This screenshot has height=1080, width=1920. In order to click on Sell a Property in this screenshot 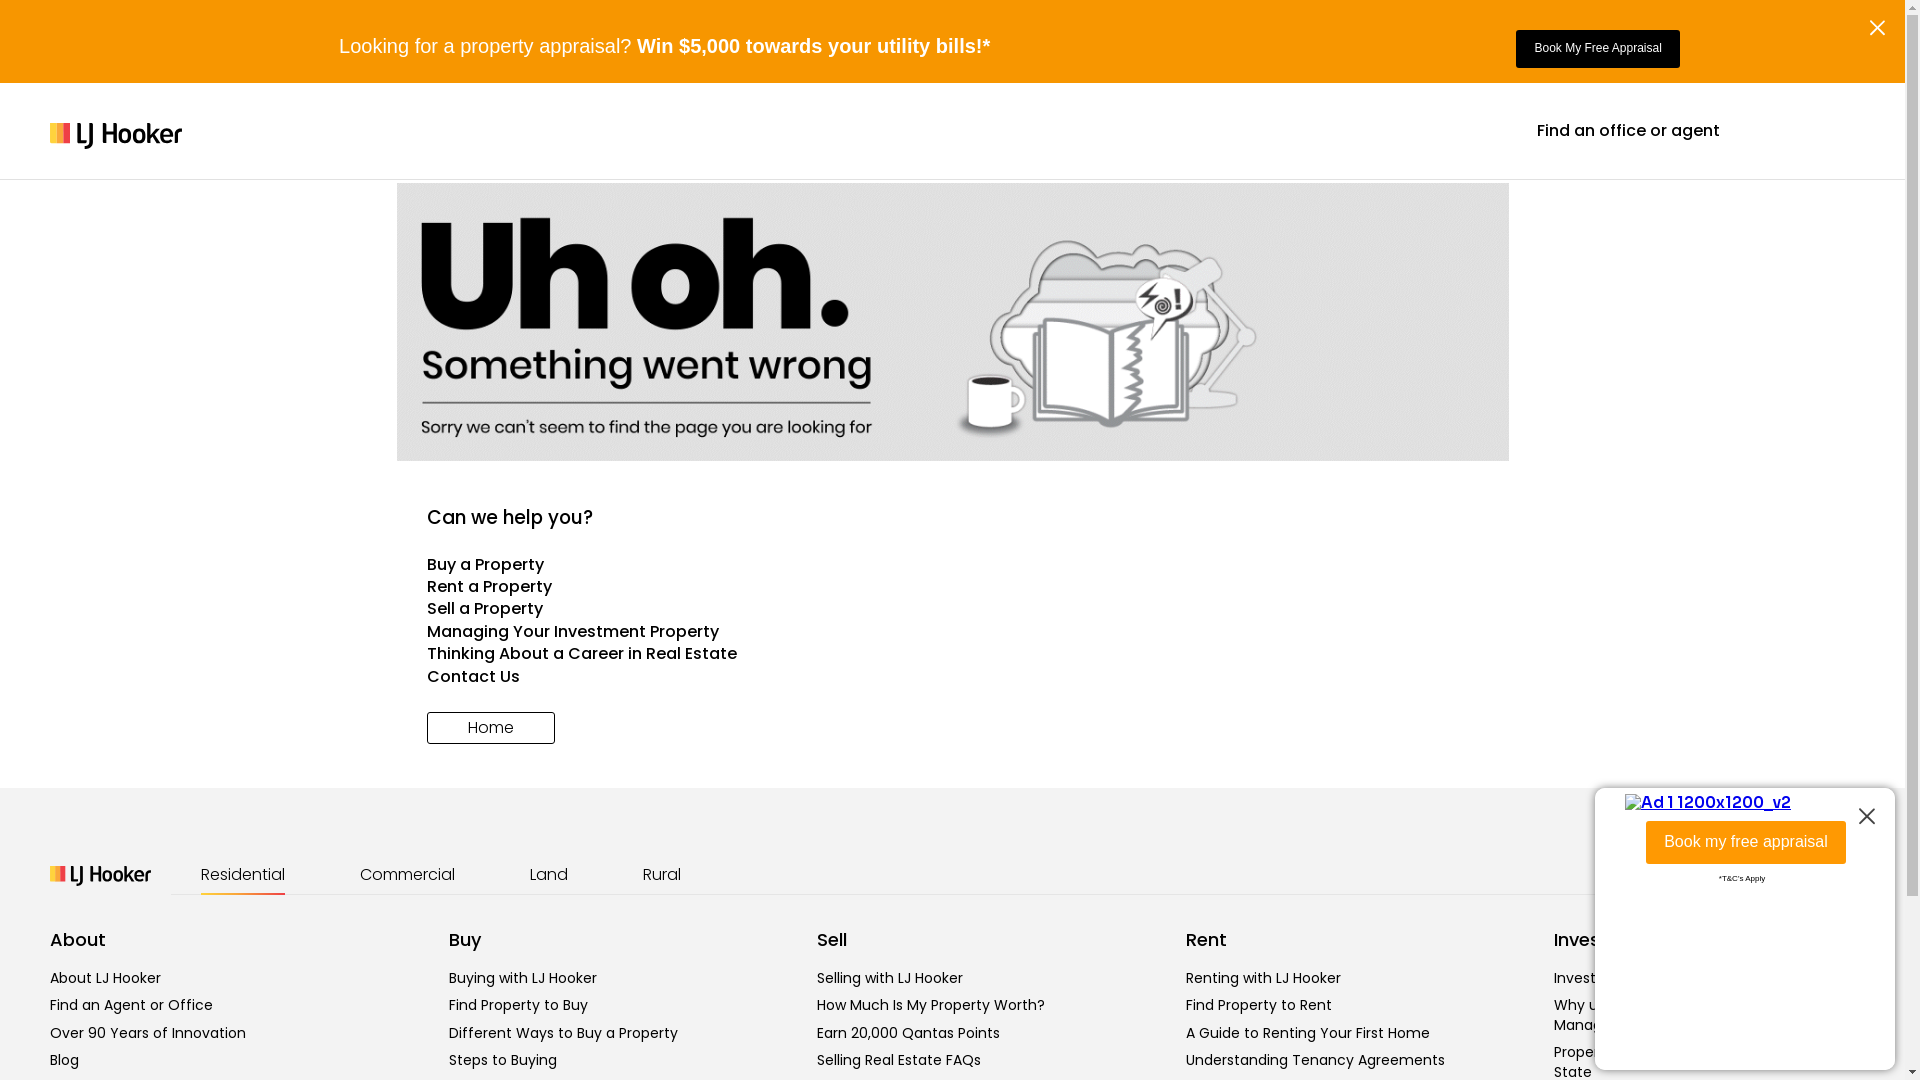, I will do `click(952, 609)`.